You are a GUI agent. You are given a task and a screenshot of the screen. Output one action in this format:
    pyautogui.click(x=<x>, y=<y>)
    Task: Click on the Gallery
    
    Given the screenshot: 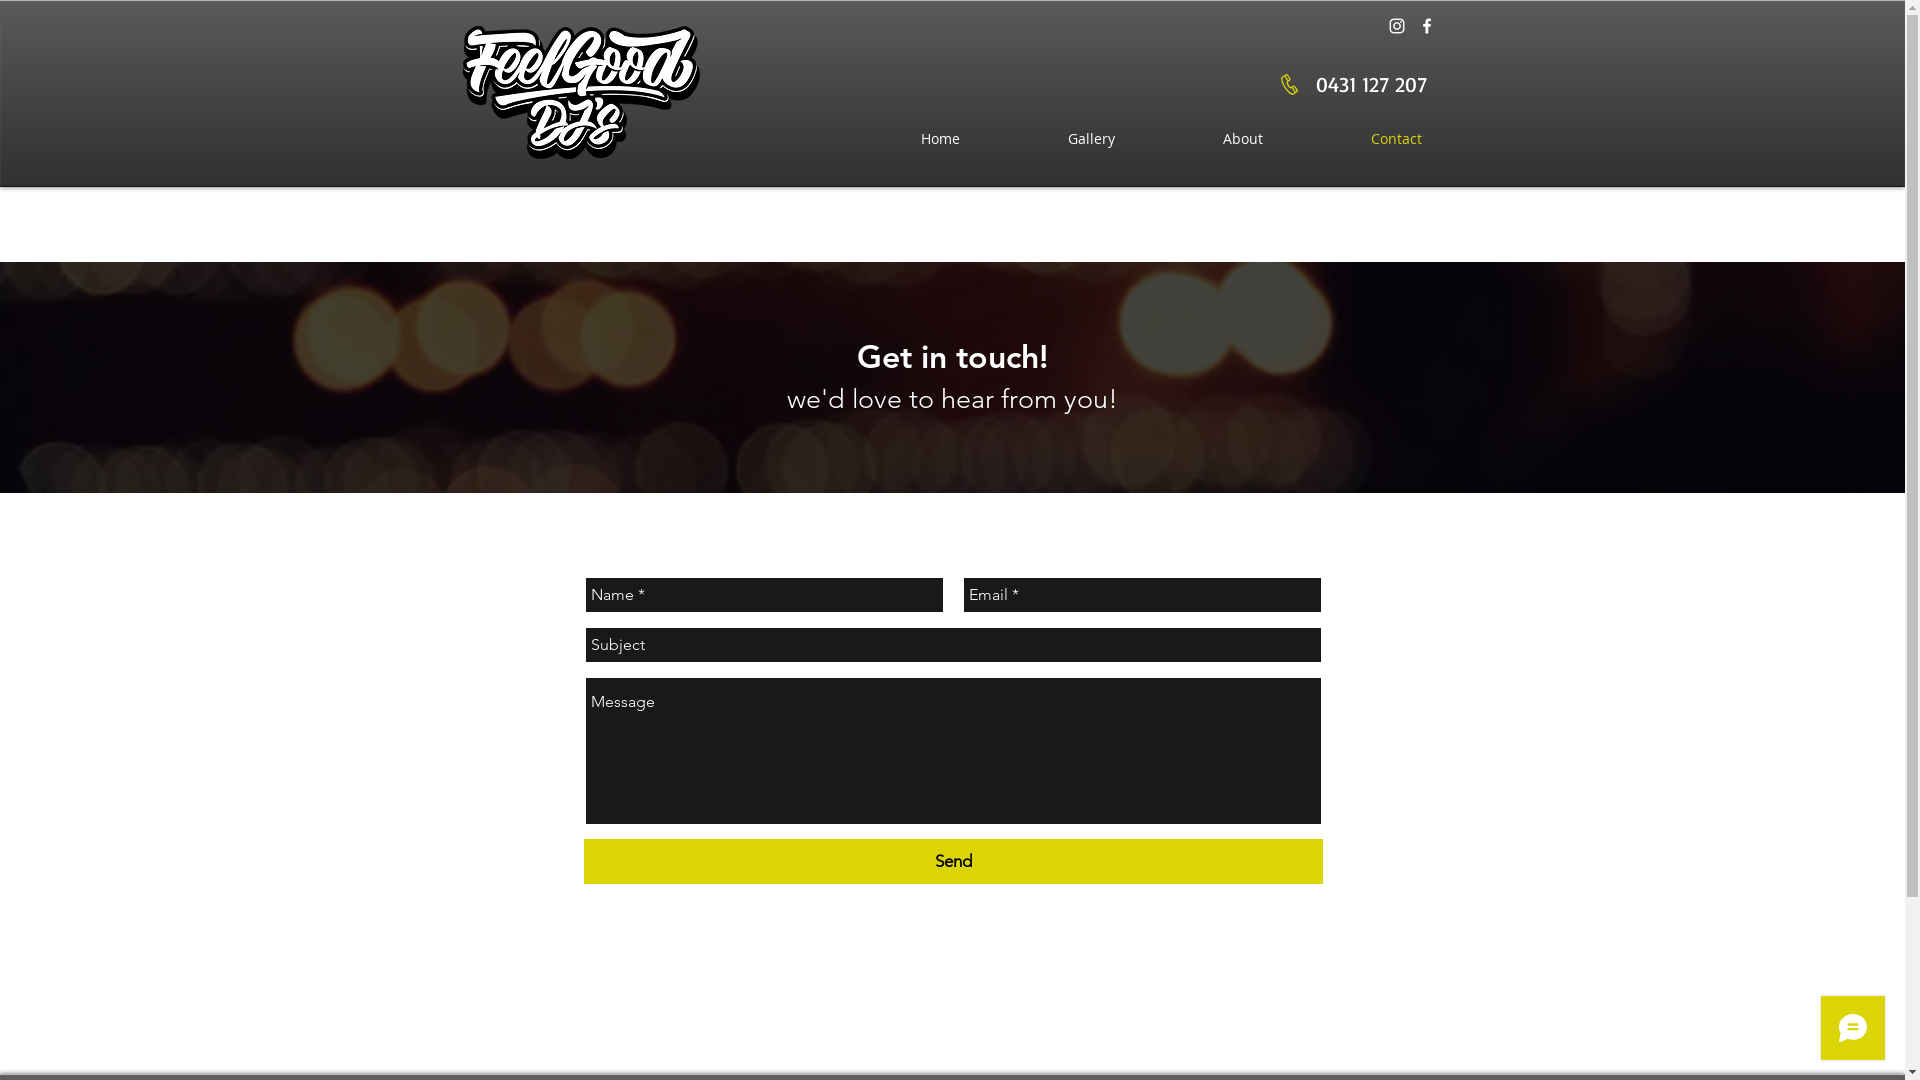 What is the action you would take?
    pyautogui.click(x=1091, y=138)
    